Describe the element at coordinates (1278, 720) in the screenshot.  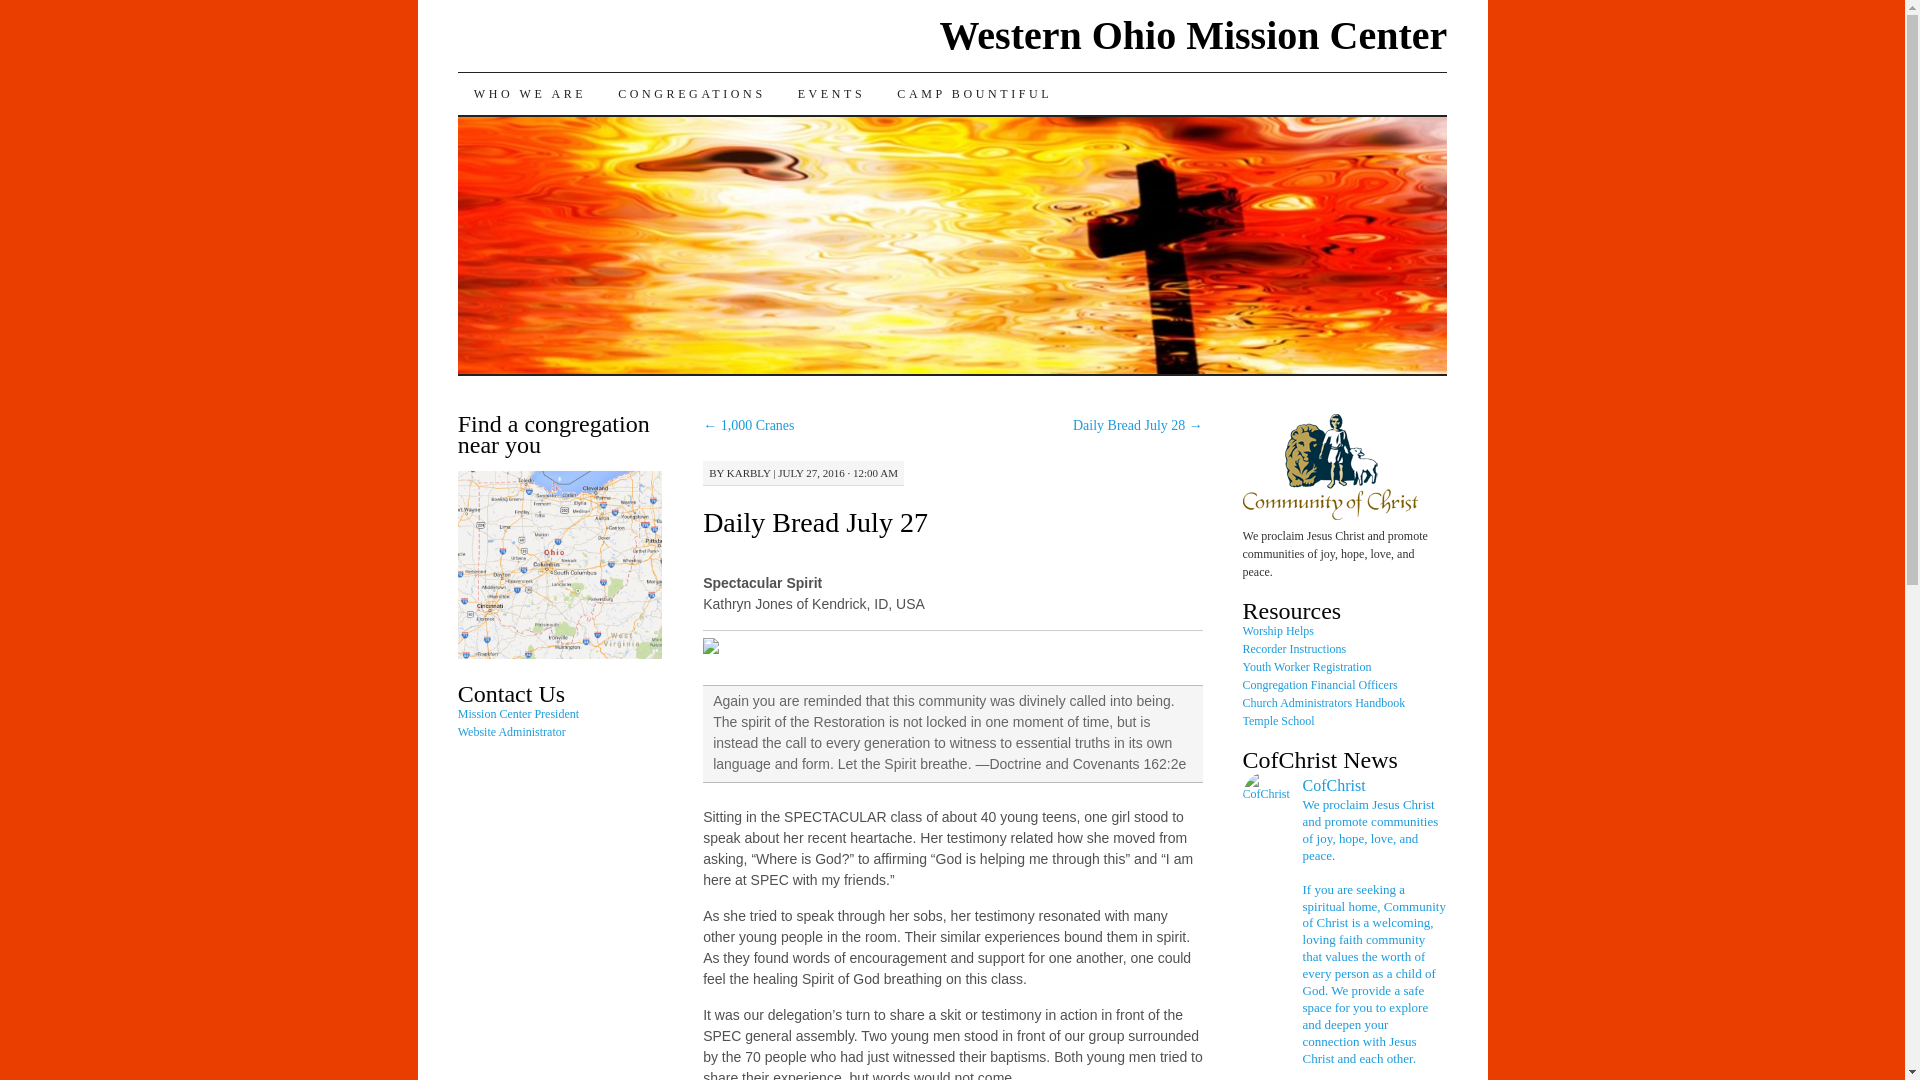
I see `Temple School` at that location.